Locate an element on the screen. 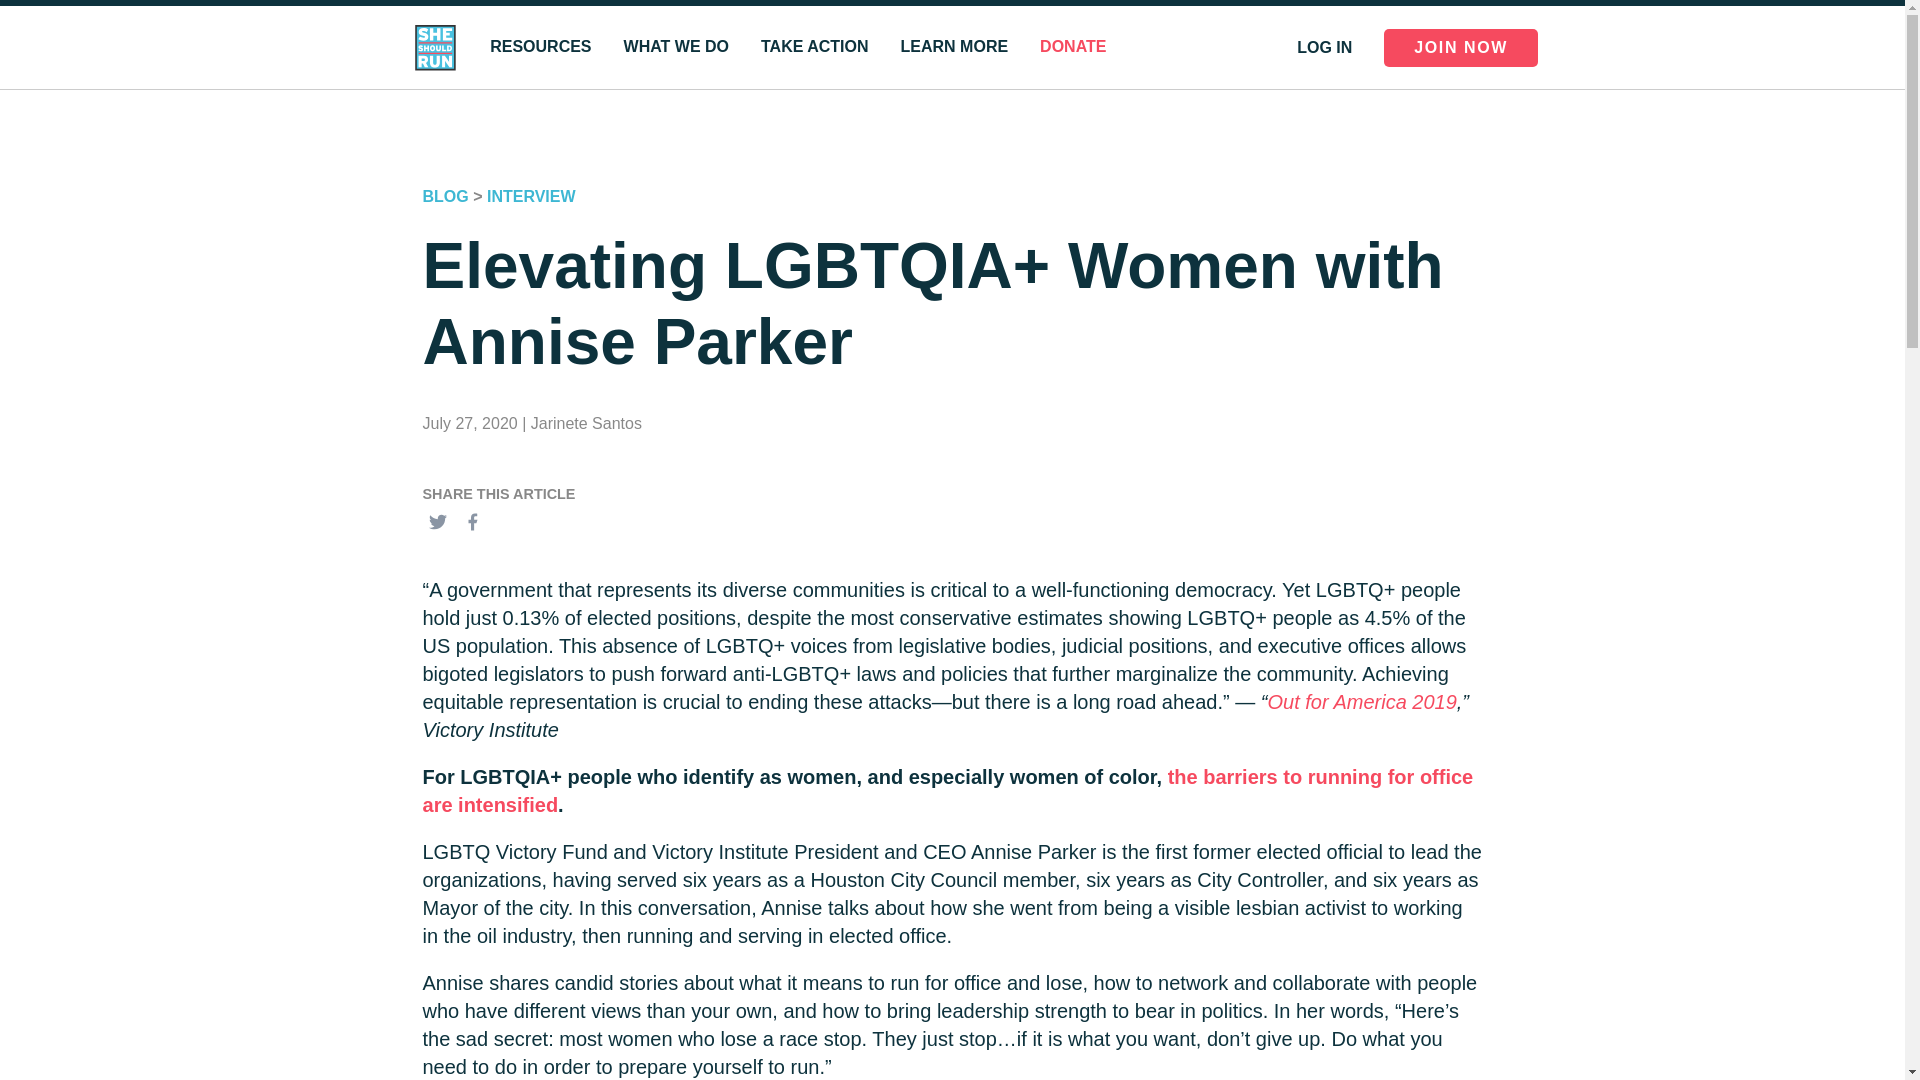 The width and height of the screenshot is (1920, 1080). Out for America 2019 is located at coordinates (1361, 702).